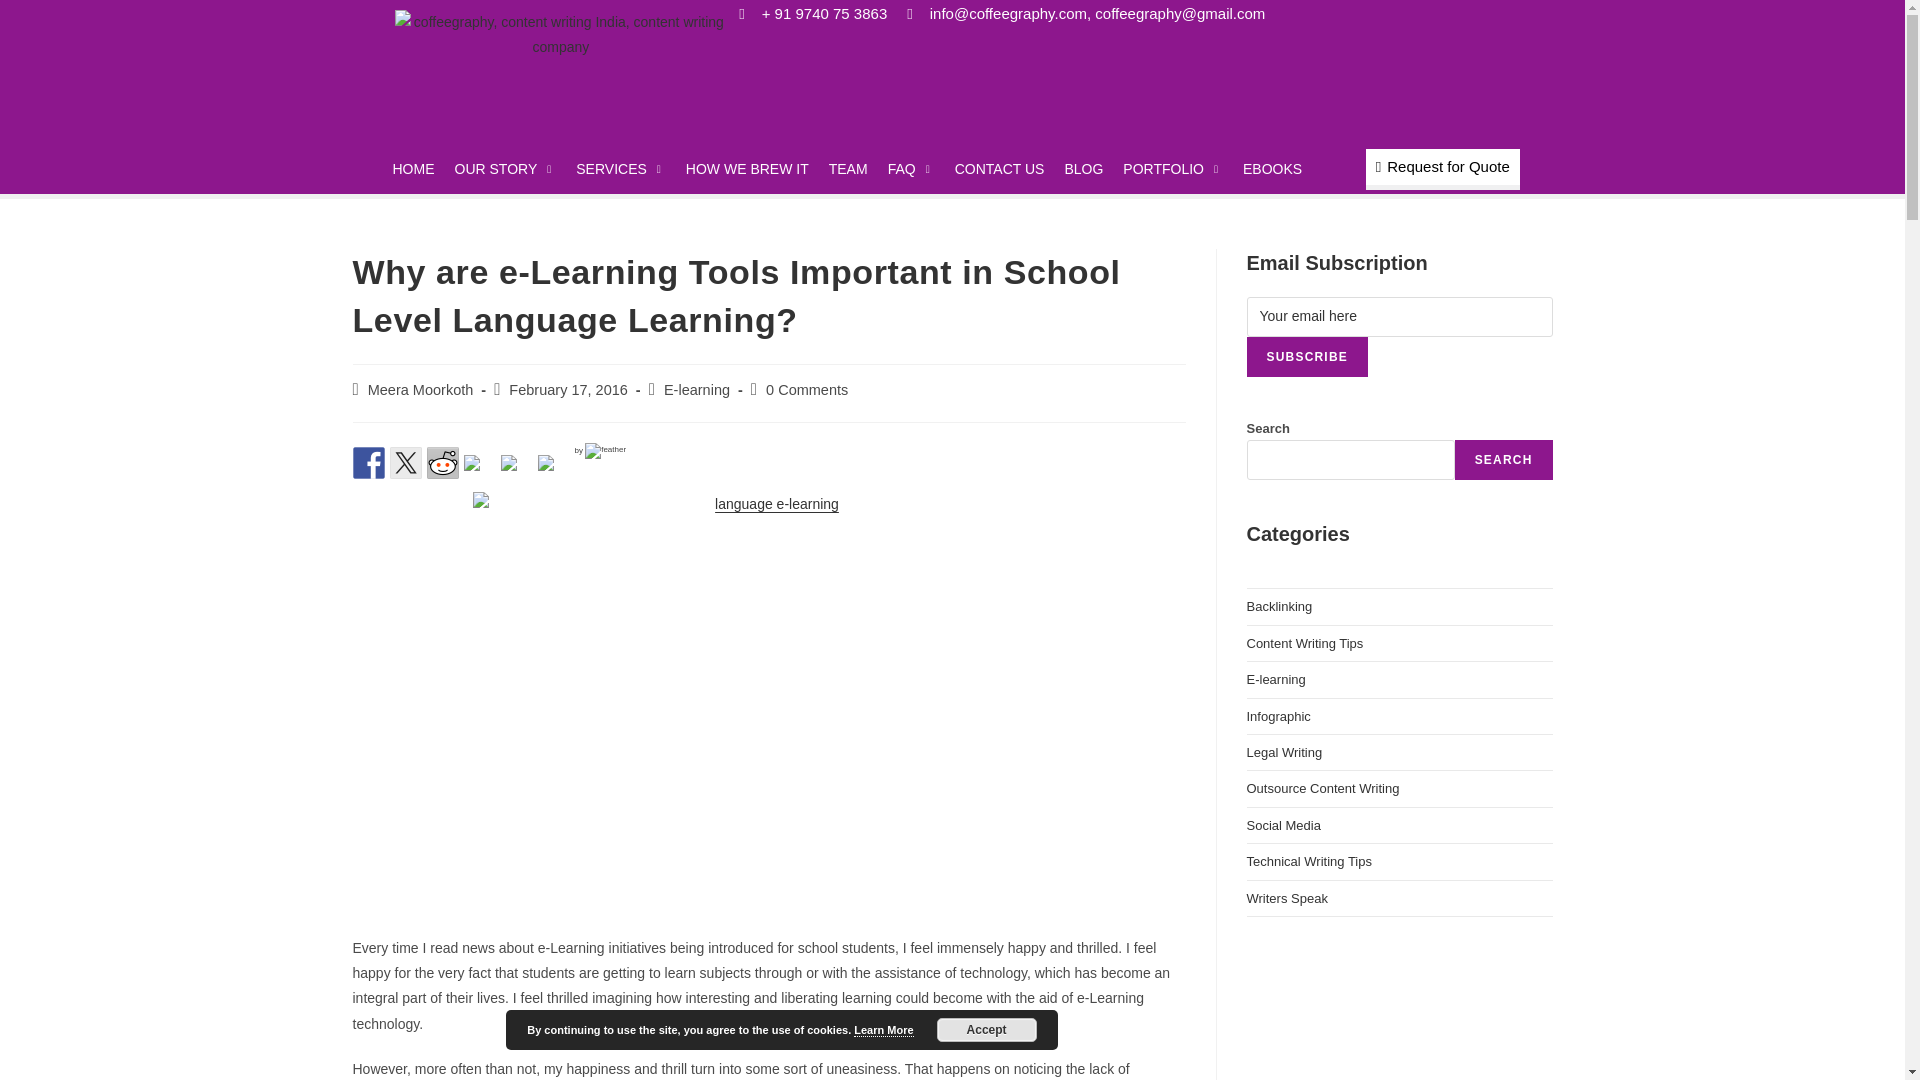 This screenshot has width=1920, height=1080. Describe the element at coordinates (442, 463) in the screenshot. I see `Share on Reddit` at that location.